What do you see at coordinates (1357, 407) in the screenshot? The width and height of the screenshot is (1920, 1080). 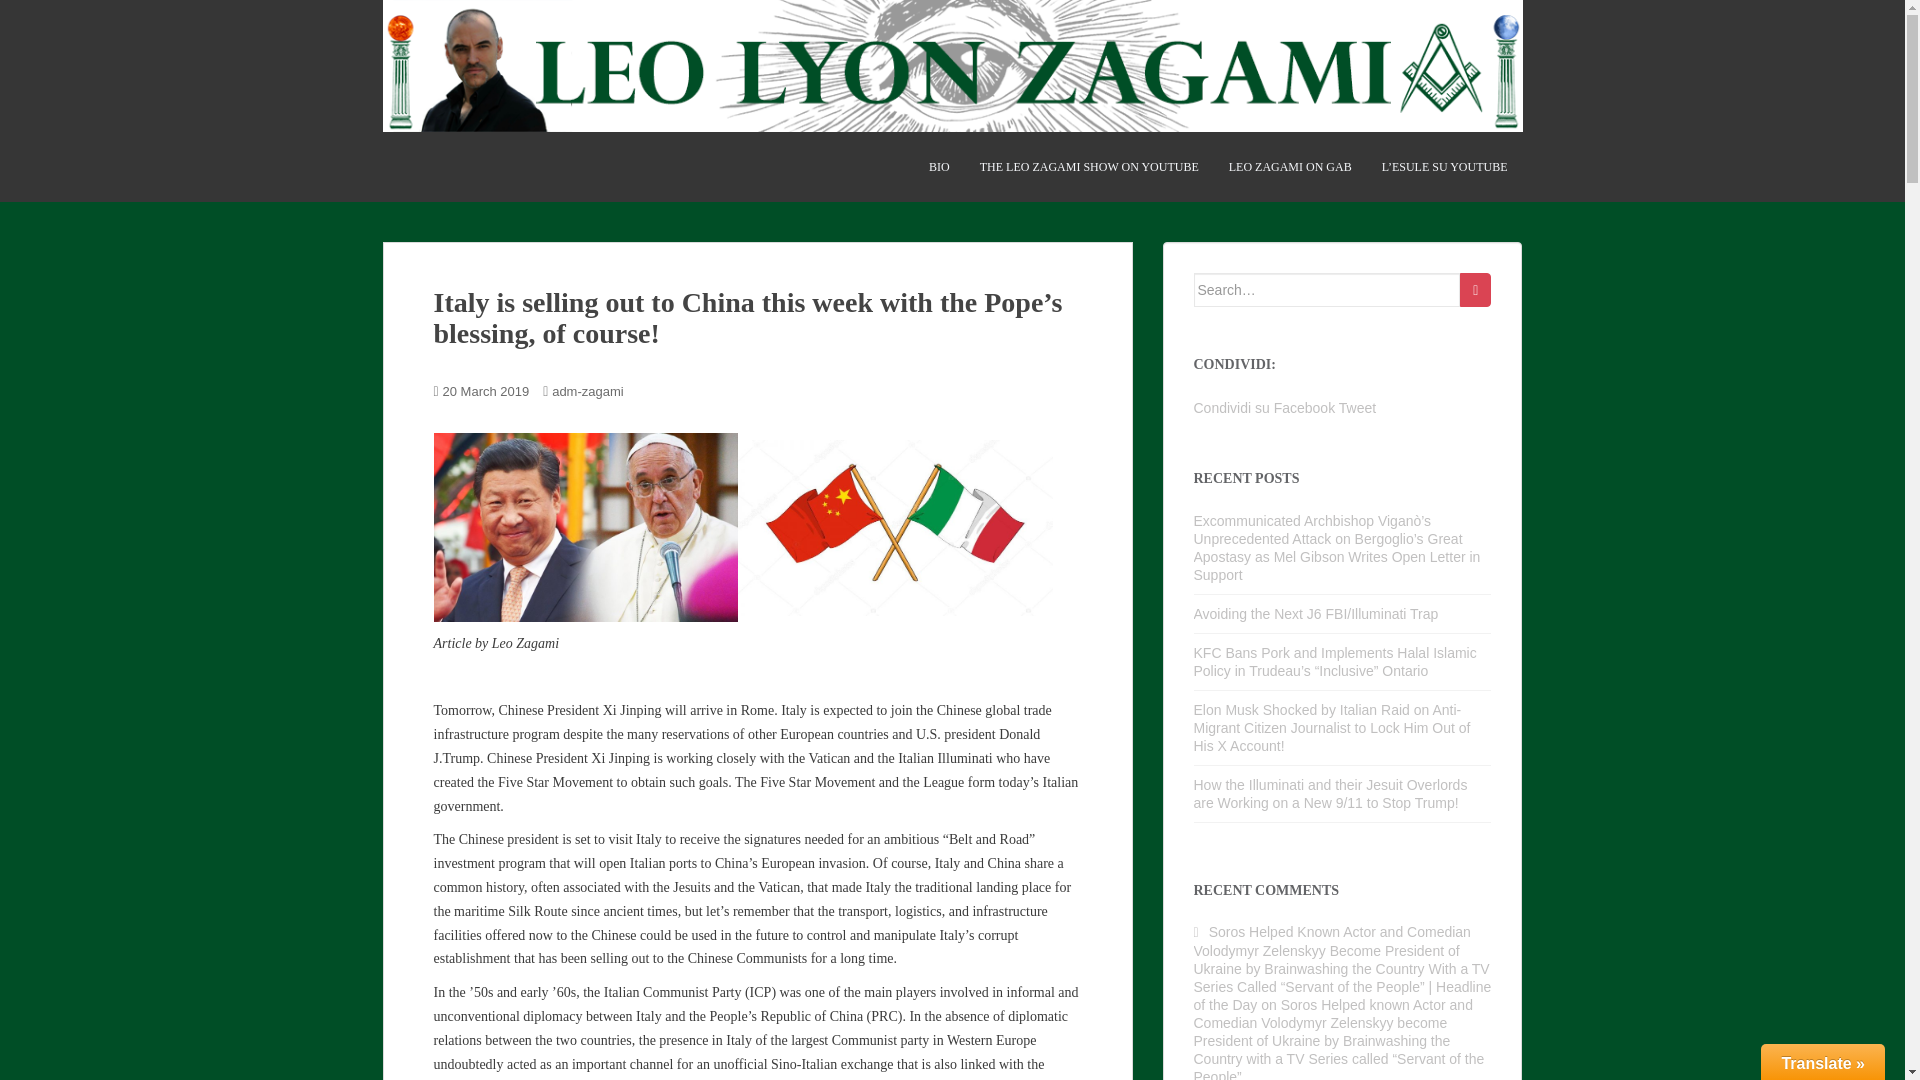 I see `Tweet` at bounding box center [1357, 407].